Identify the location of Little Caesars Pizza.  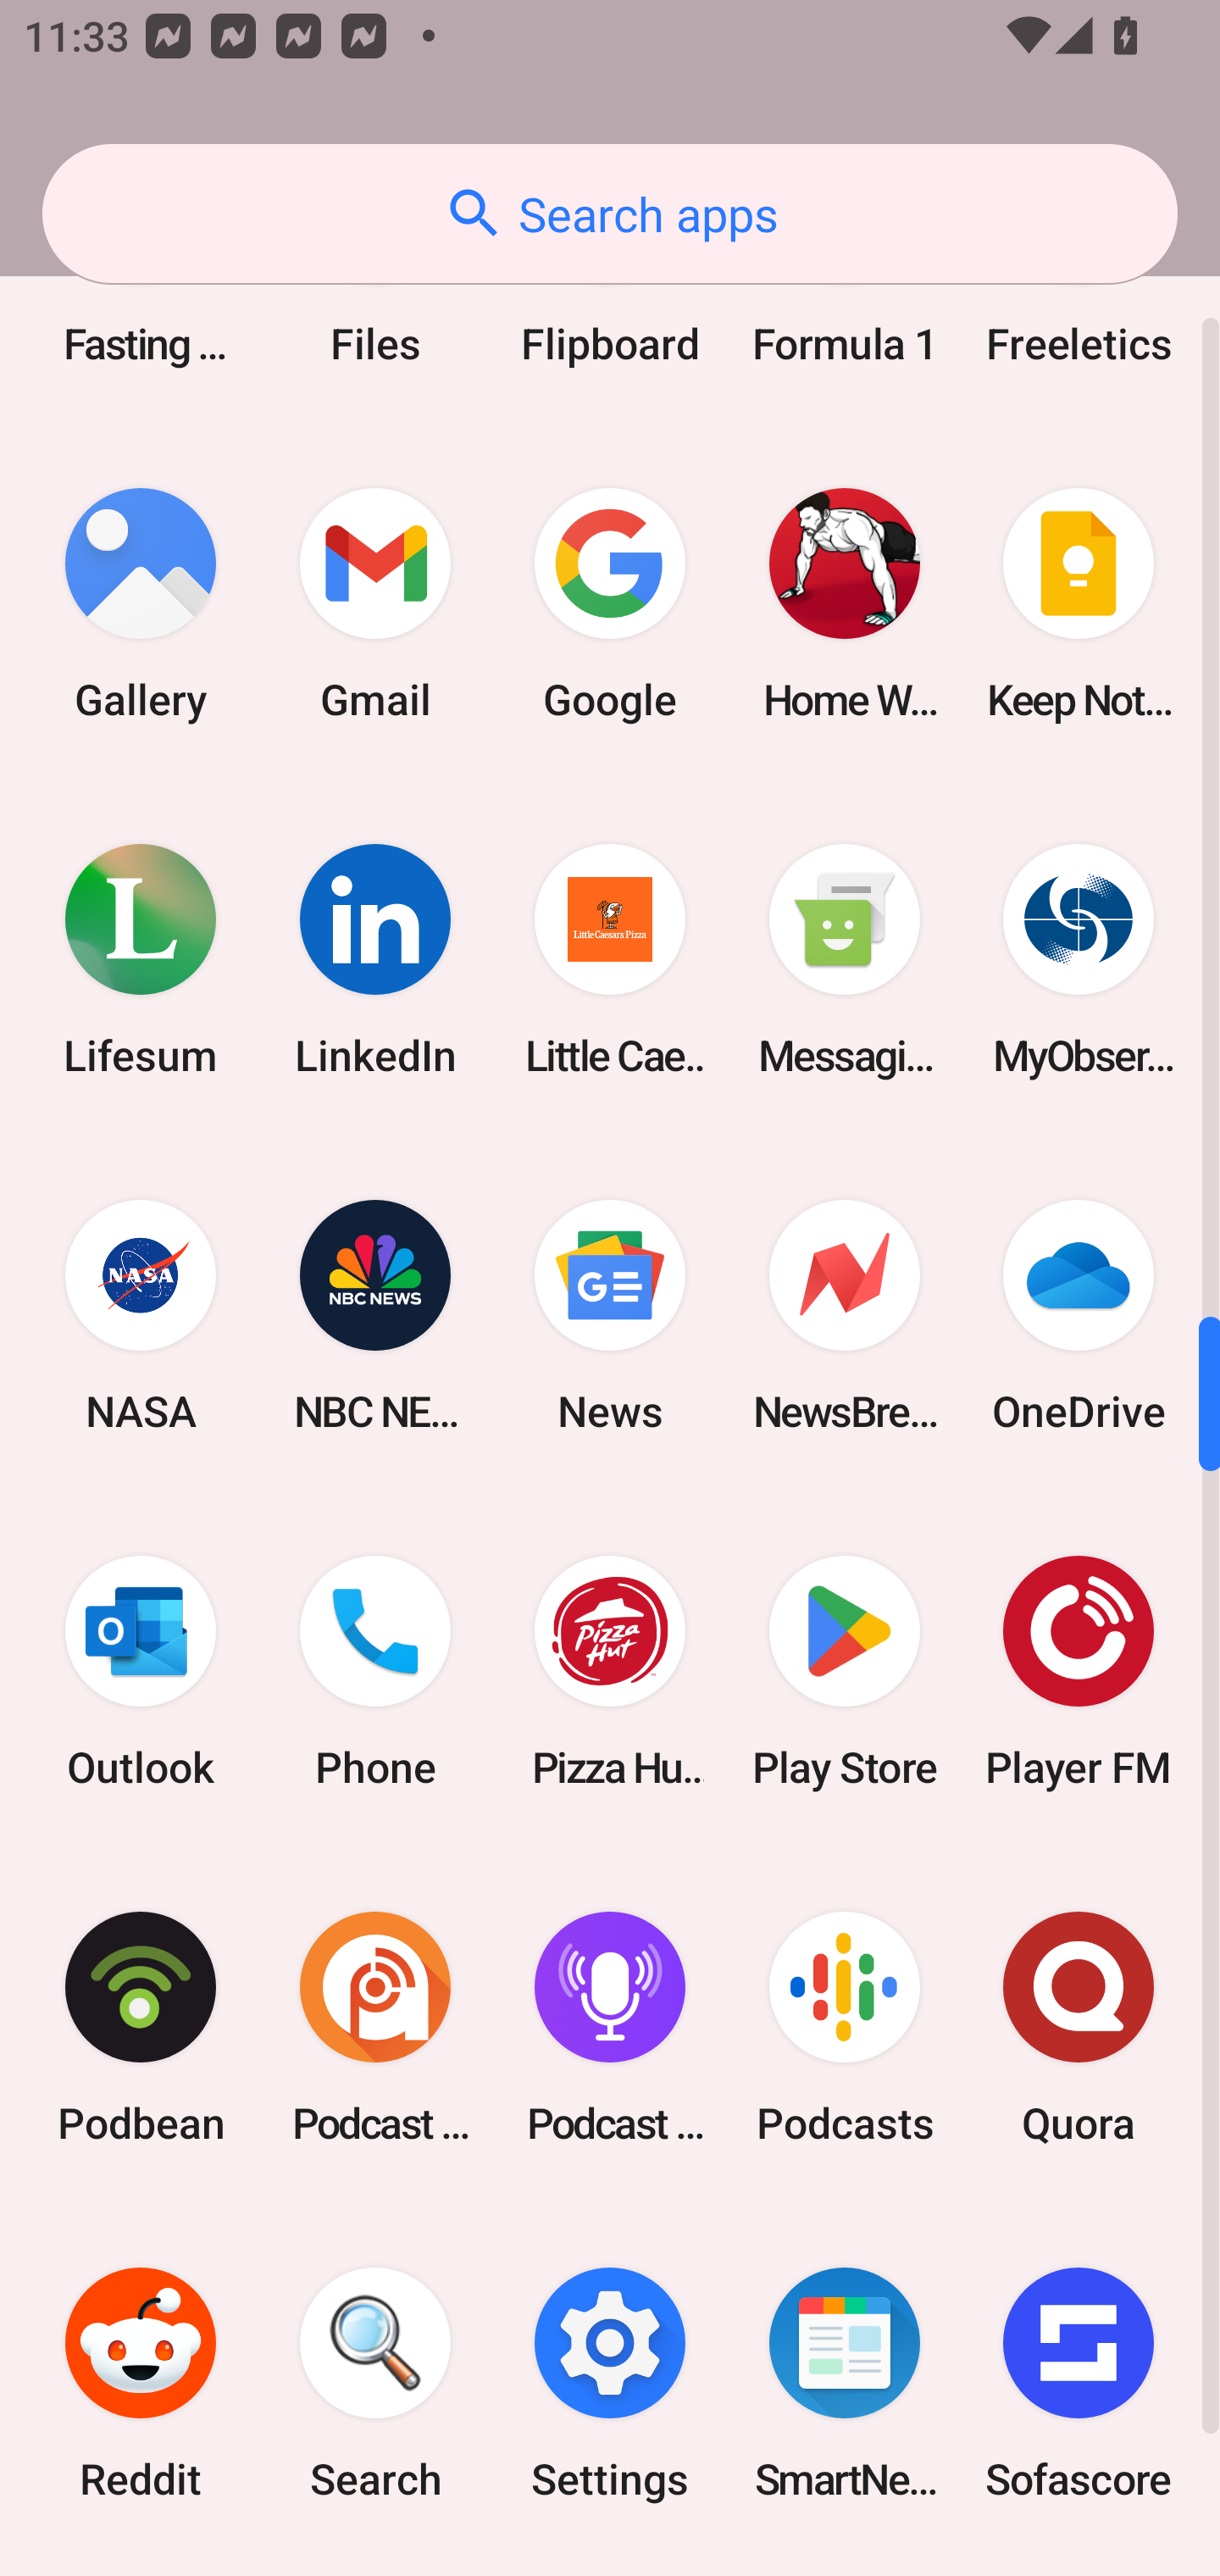
(610, 961).